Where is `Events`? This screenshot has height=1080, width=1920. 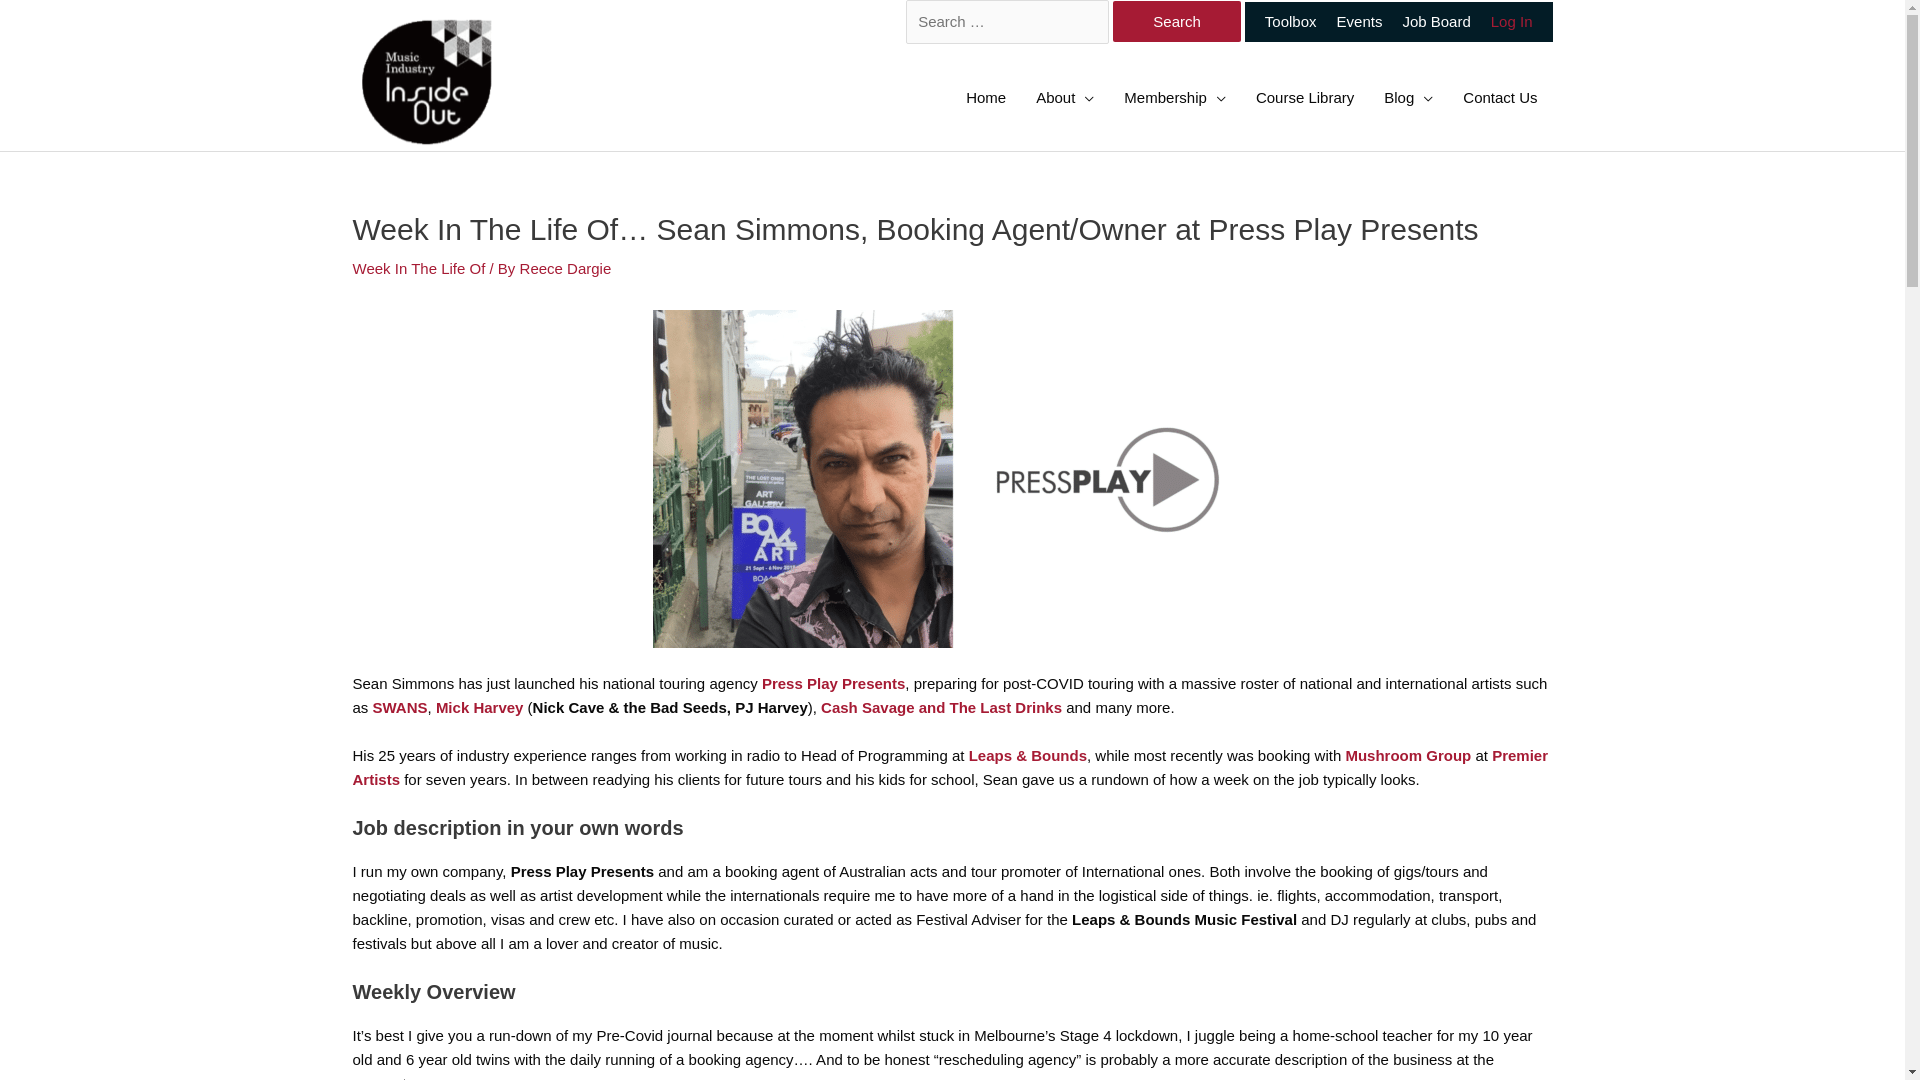
Events is located at coordinates (1360, 22).